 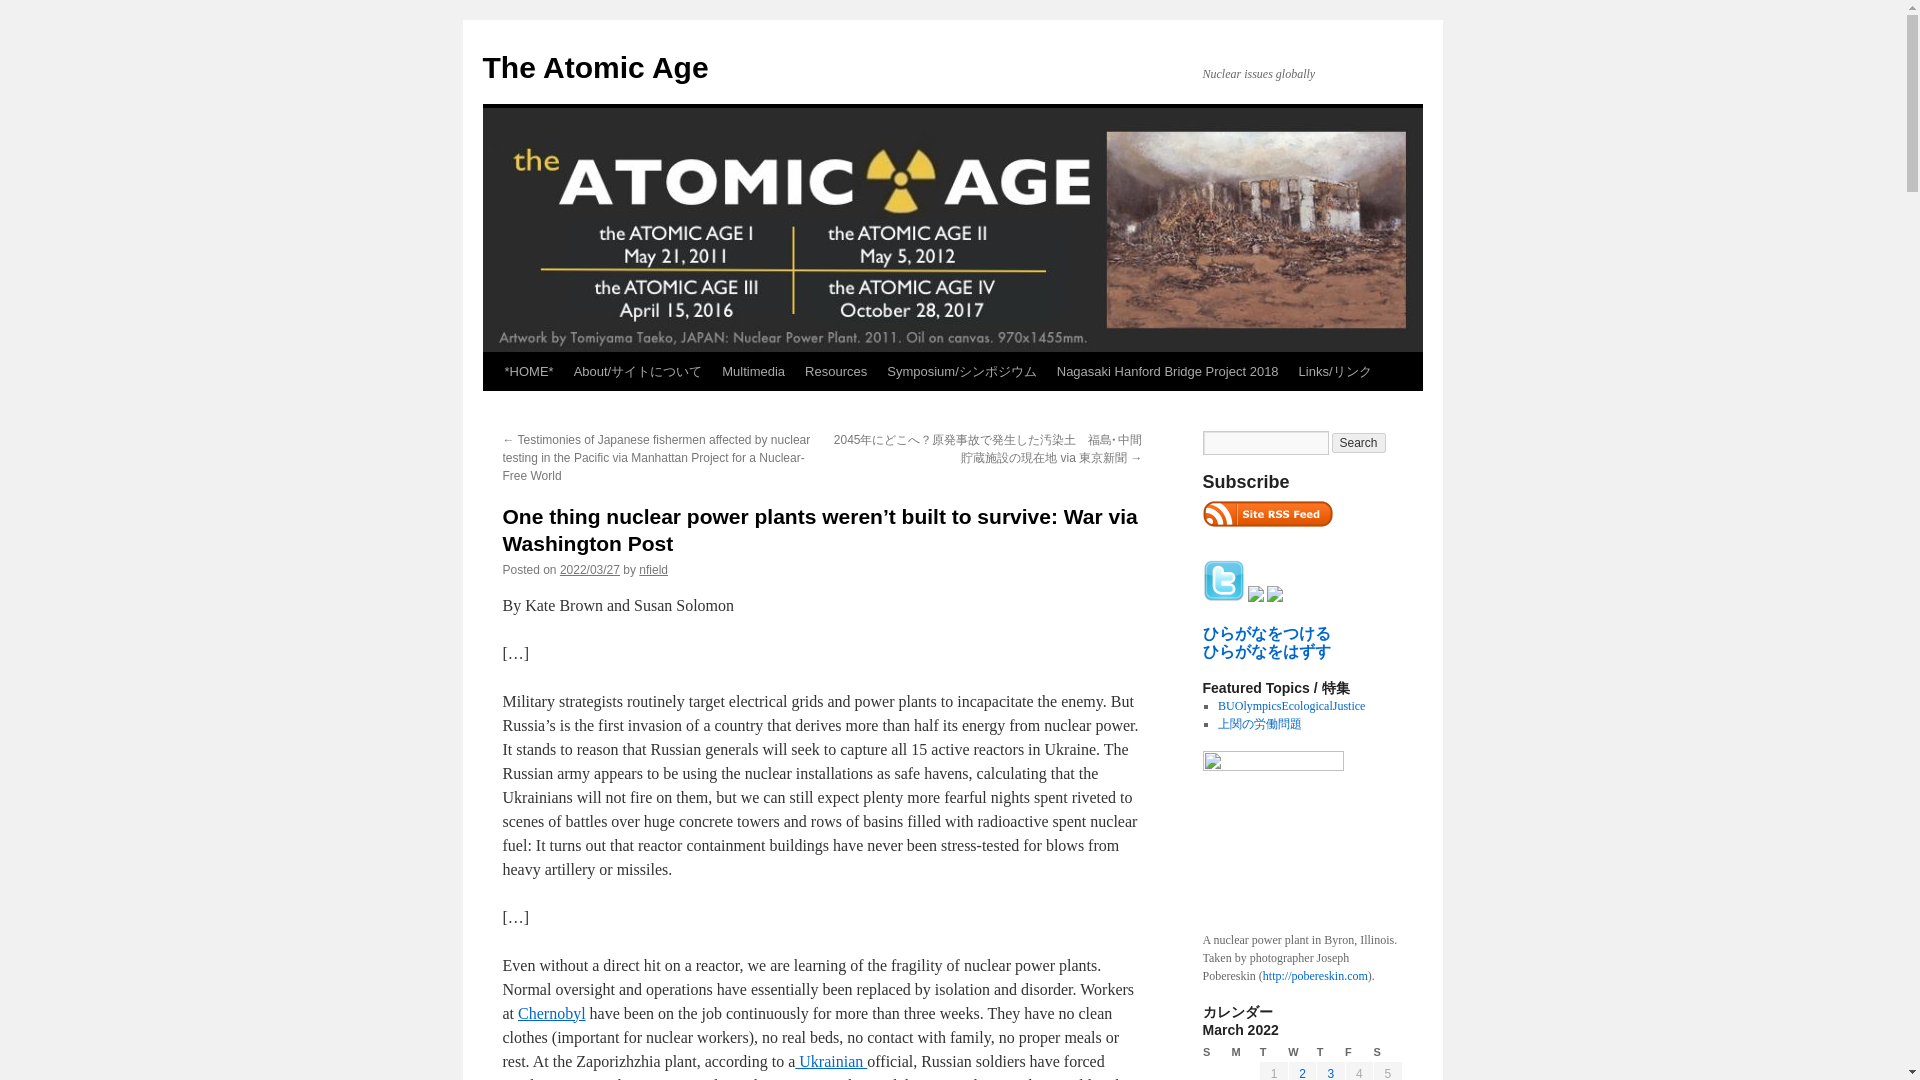 I want to click on Search, so click(x=1359, y=442).